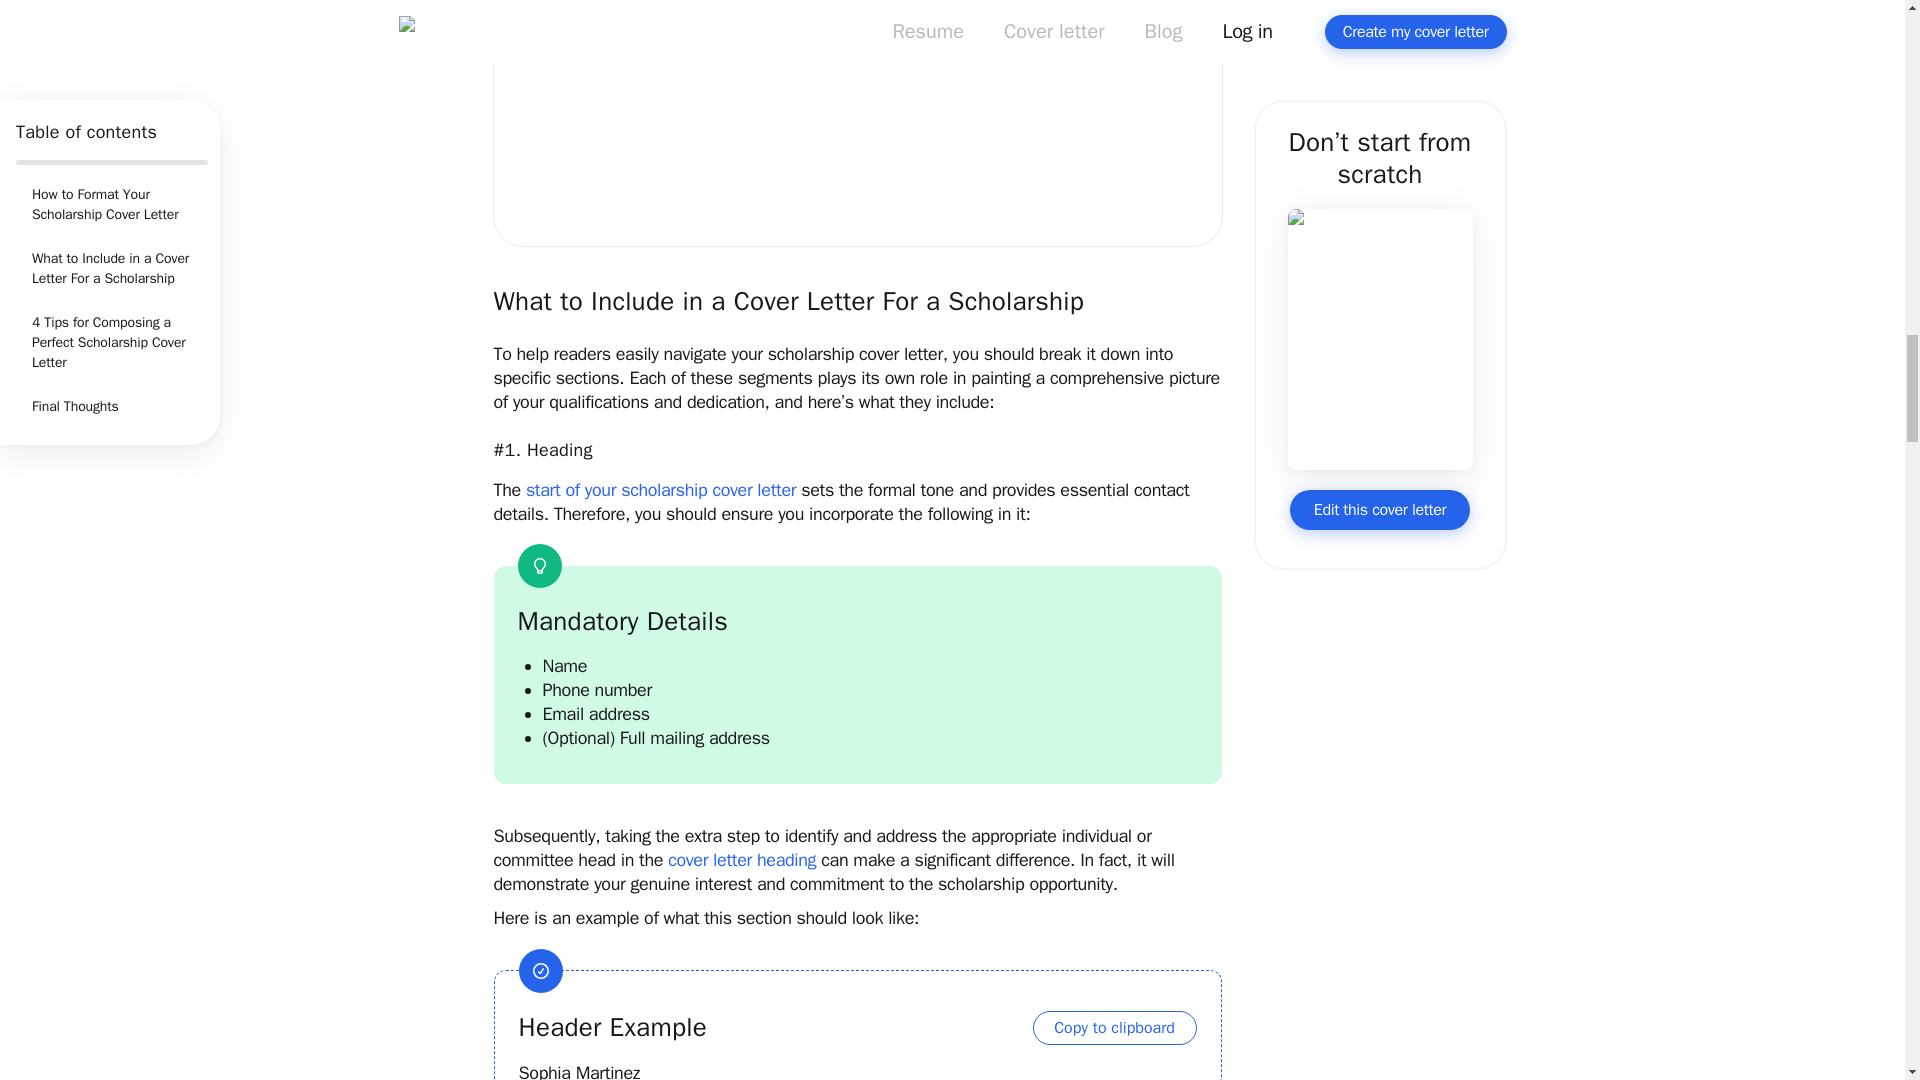 The width and height of the screenshot is (1920, 1080). Describe the element at coordinates (742, 859) in the screenshot. I see `cover letter heading` at that location.